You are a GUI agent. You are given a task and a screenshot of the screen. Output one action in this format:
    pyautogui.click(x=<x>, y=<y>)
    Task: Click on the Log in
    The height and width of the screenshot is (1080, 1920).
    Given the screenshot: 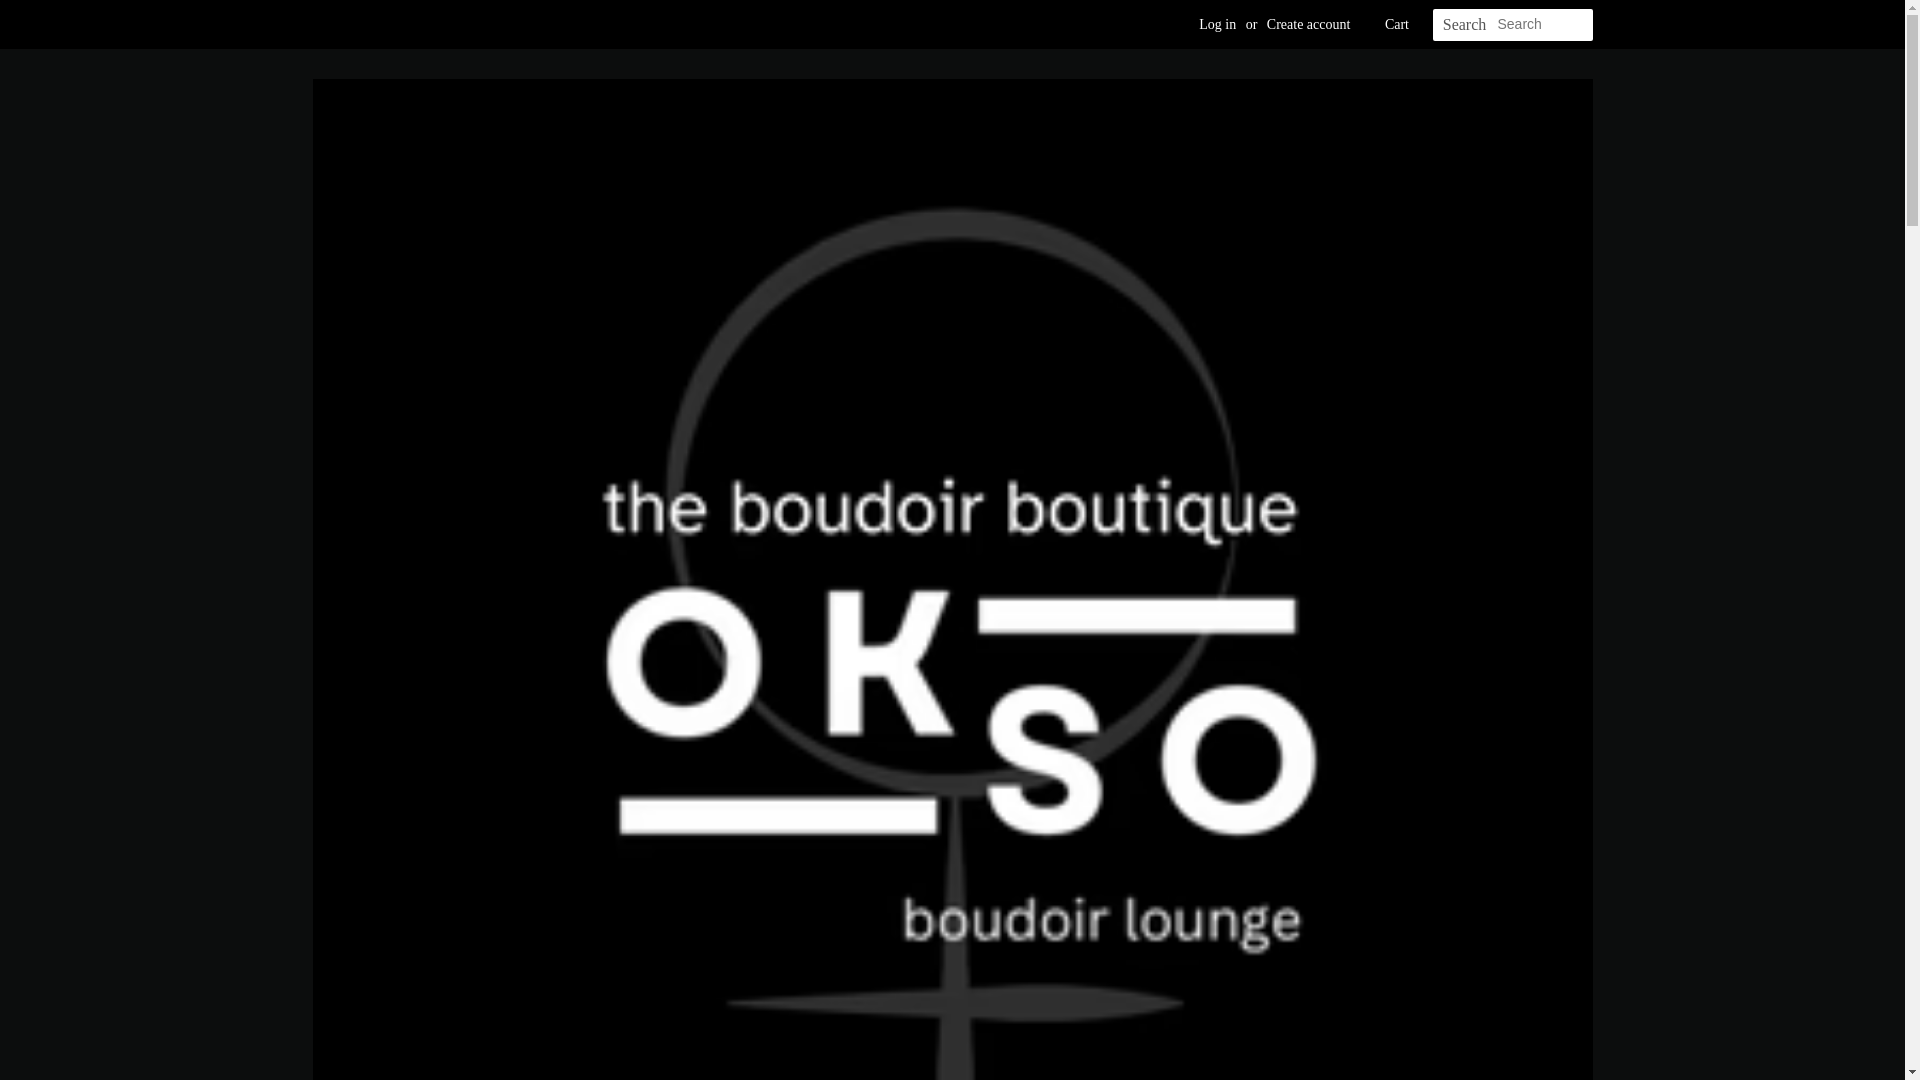 What is the action you would take?
    pyautogui.click(x=1217, y=24)
    